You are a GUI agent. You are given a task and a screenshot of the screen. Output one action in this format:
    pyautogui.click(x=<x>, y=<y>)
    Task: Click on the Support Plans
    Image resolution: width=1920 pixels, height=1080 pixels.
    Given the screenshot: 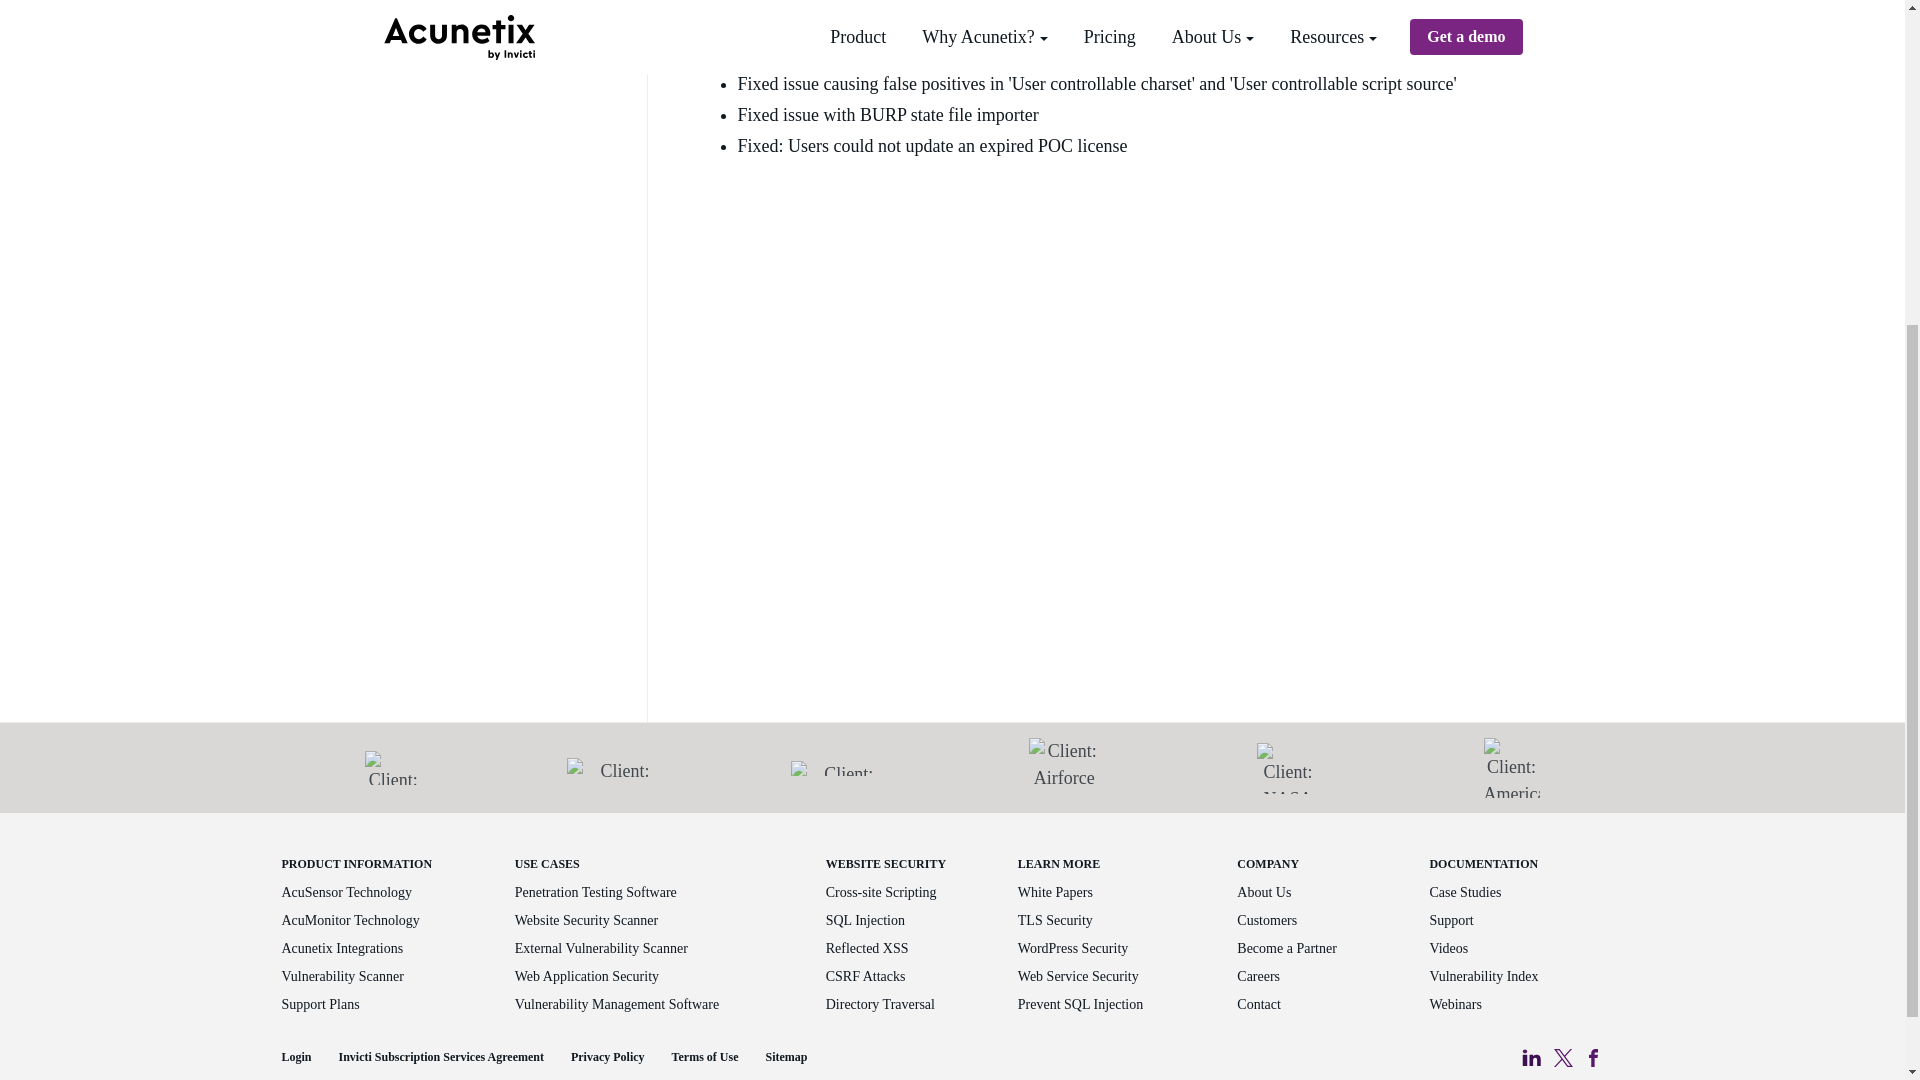 What is the action you would take?
    pyautogui.click(x=321, y=1004)
    